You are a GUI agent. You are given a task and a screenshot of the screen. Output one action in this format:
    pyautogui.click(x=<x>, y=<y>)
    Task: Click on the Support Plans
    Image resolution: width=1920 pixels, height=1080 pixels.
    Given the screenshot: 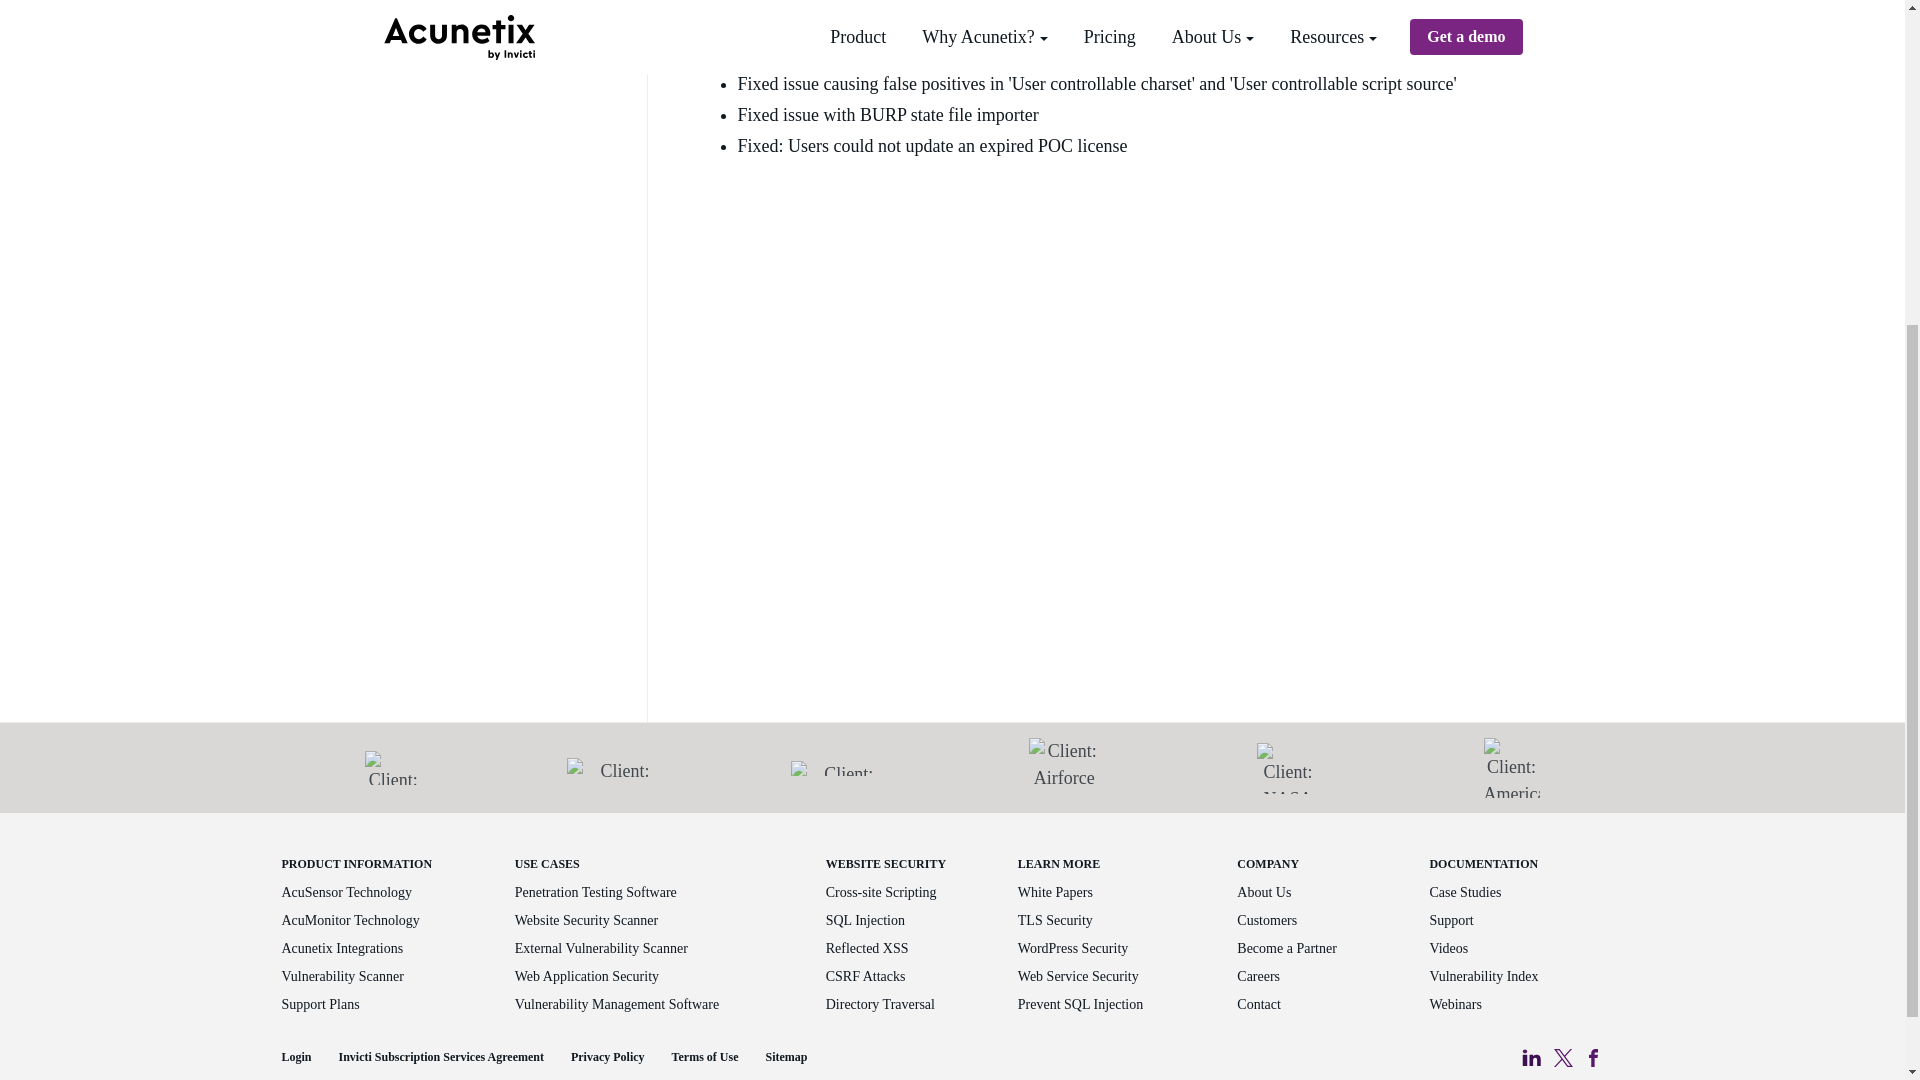 What is the action you would take?
    pyautogui.click(x=321, y=1004)
    